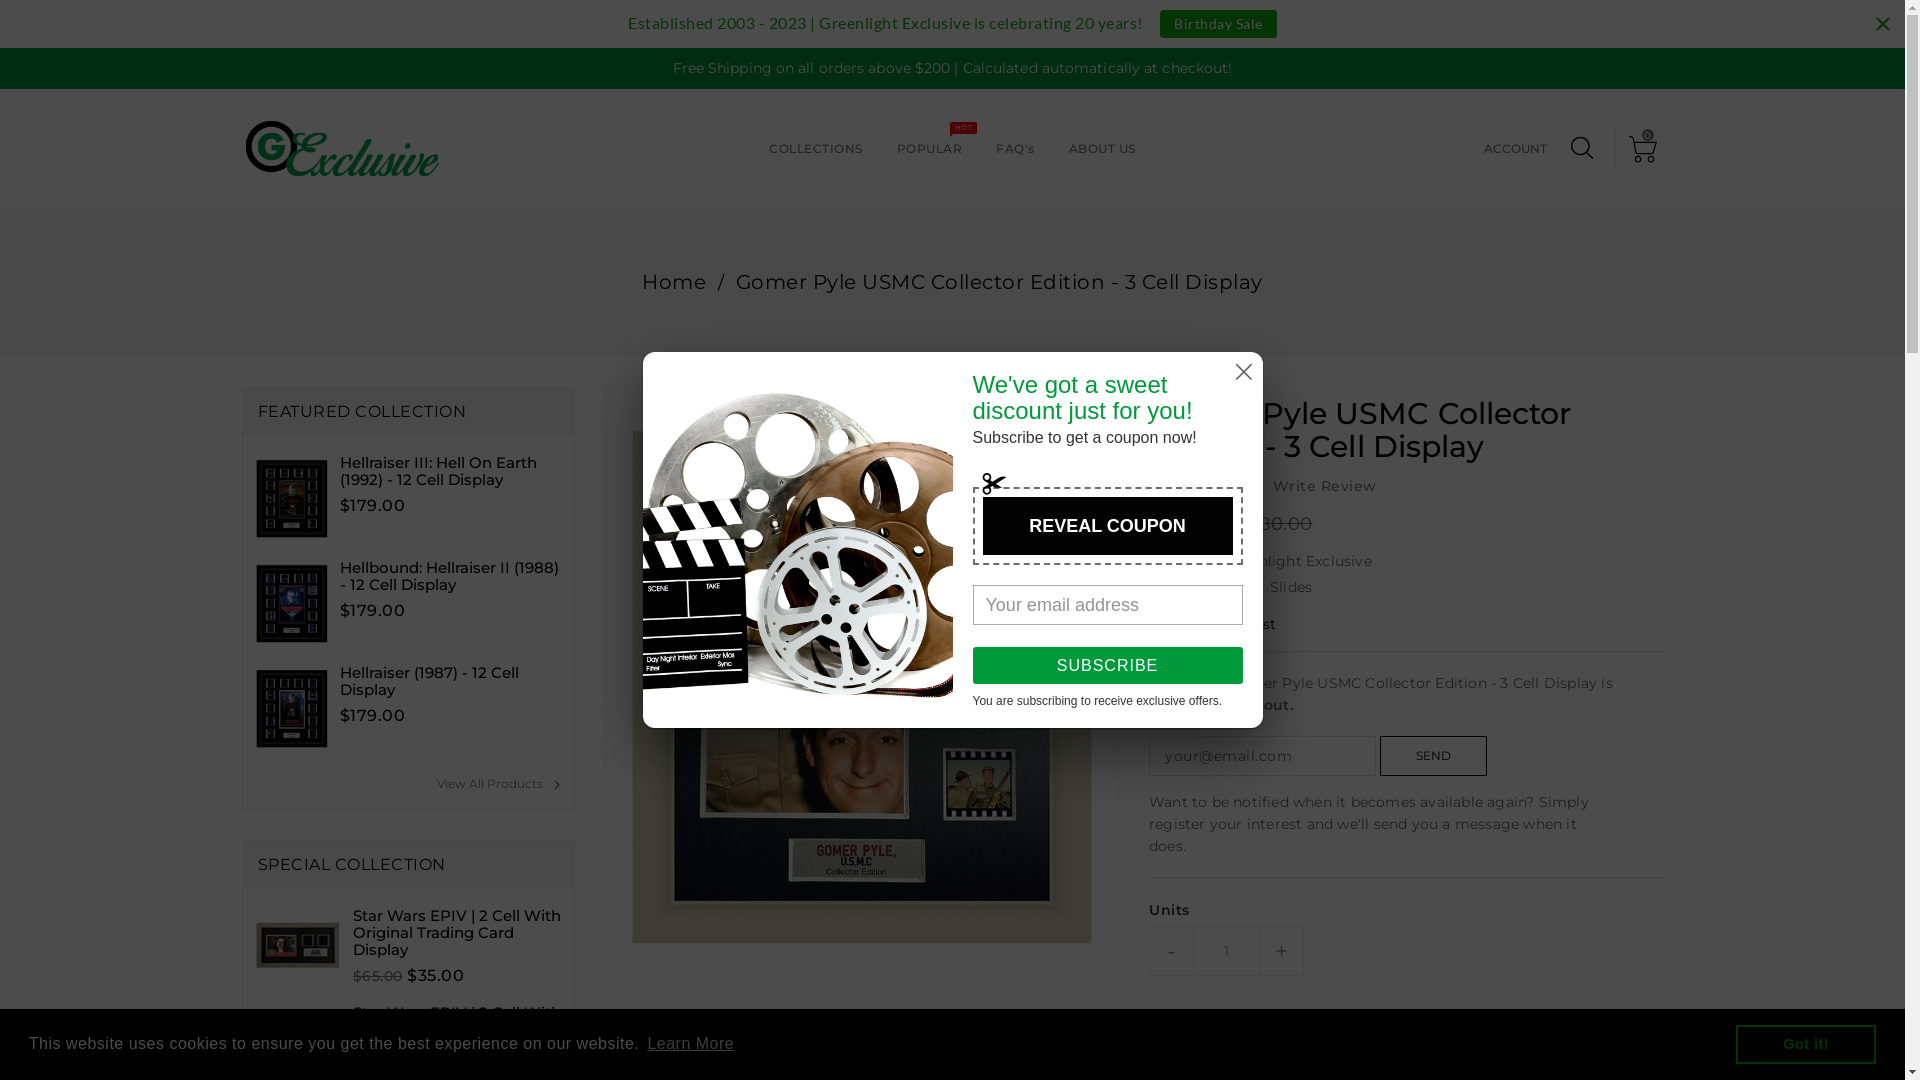  I want to click on View All Products
navigate_next, so click(504, 786).